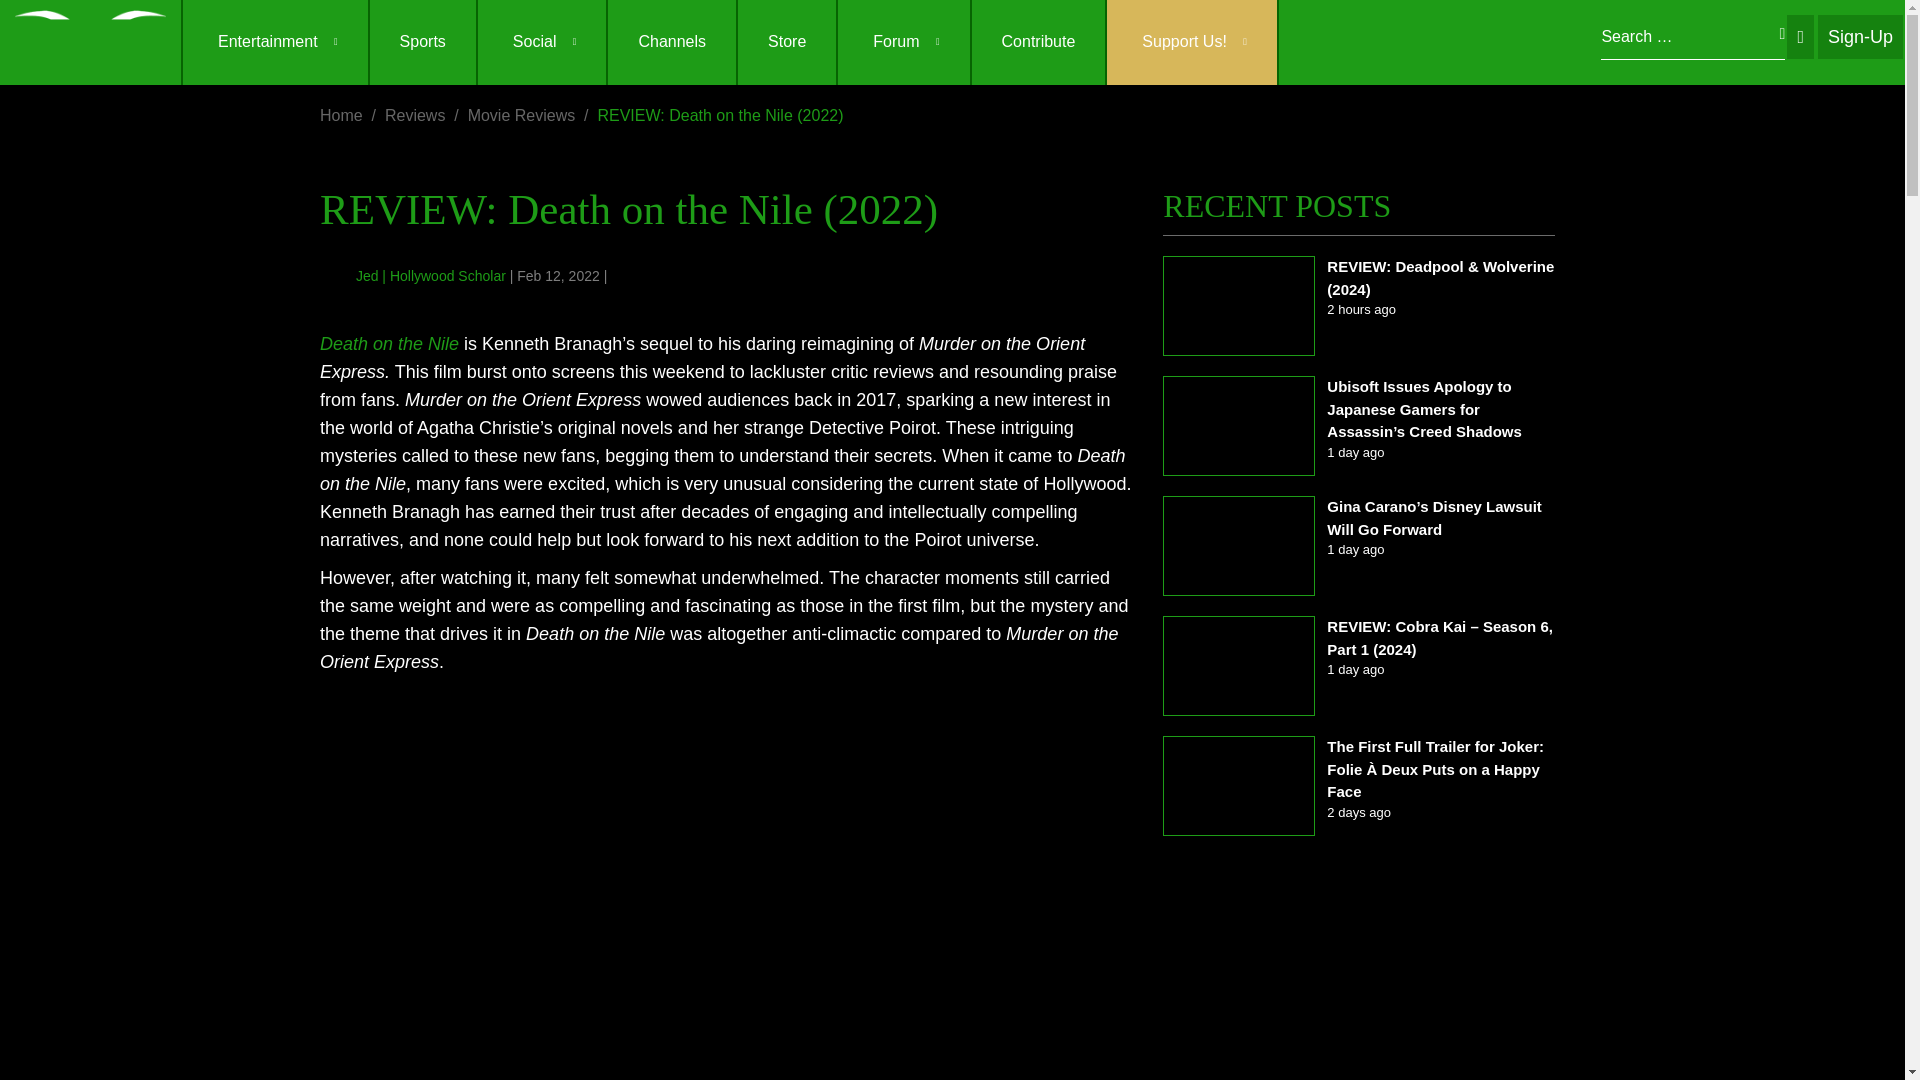 This screenshot has height=1080, width=1920. What do you see at coordinates (275, 42) in the screenshot?
I see `Entertainment` at bounding box center [275, 42].